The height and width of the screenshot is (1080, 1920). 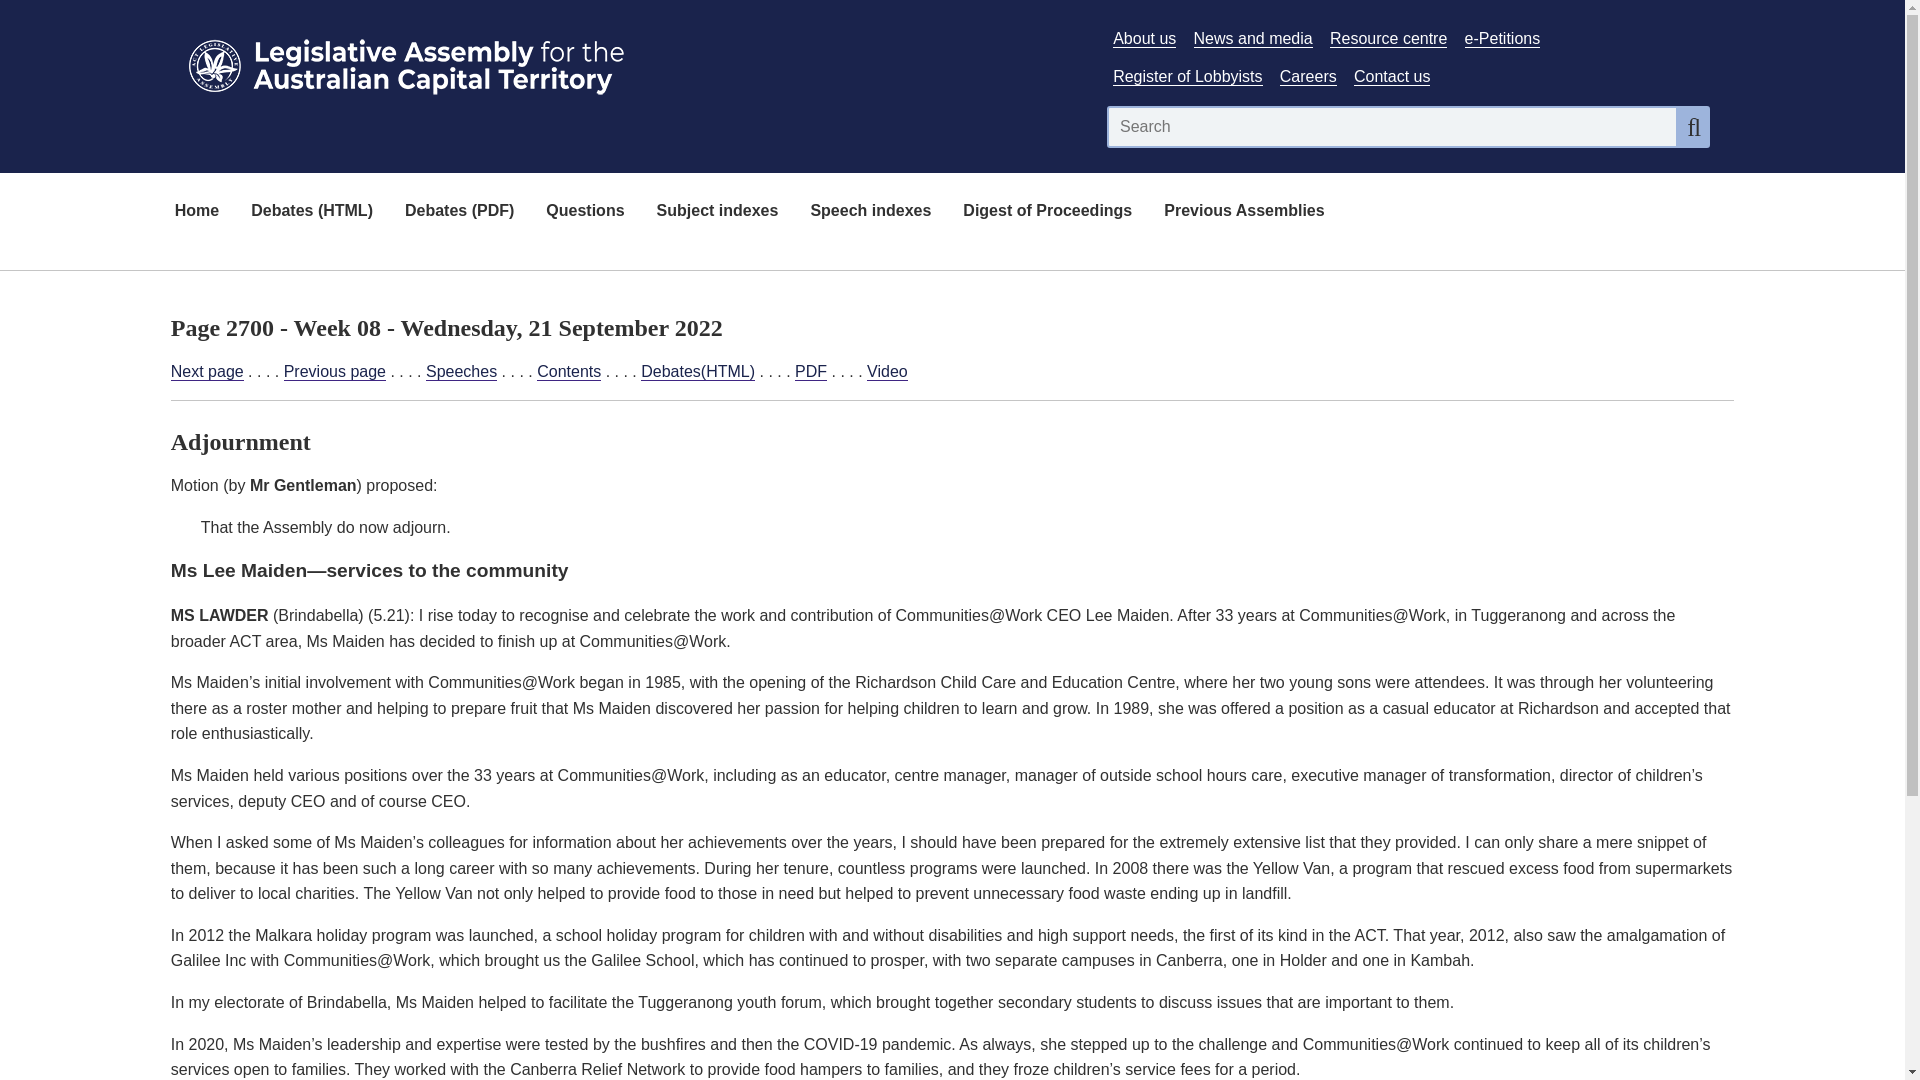 I want to click on Home, so click(x=196, y=212).